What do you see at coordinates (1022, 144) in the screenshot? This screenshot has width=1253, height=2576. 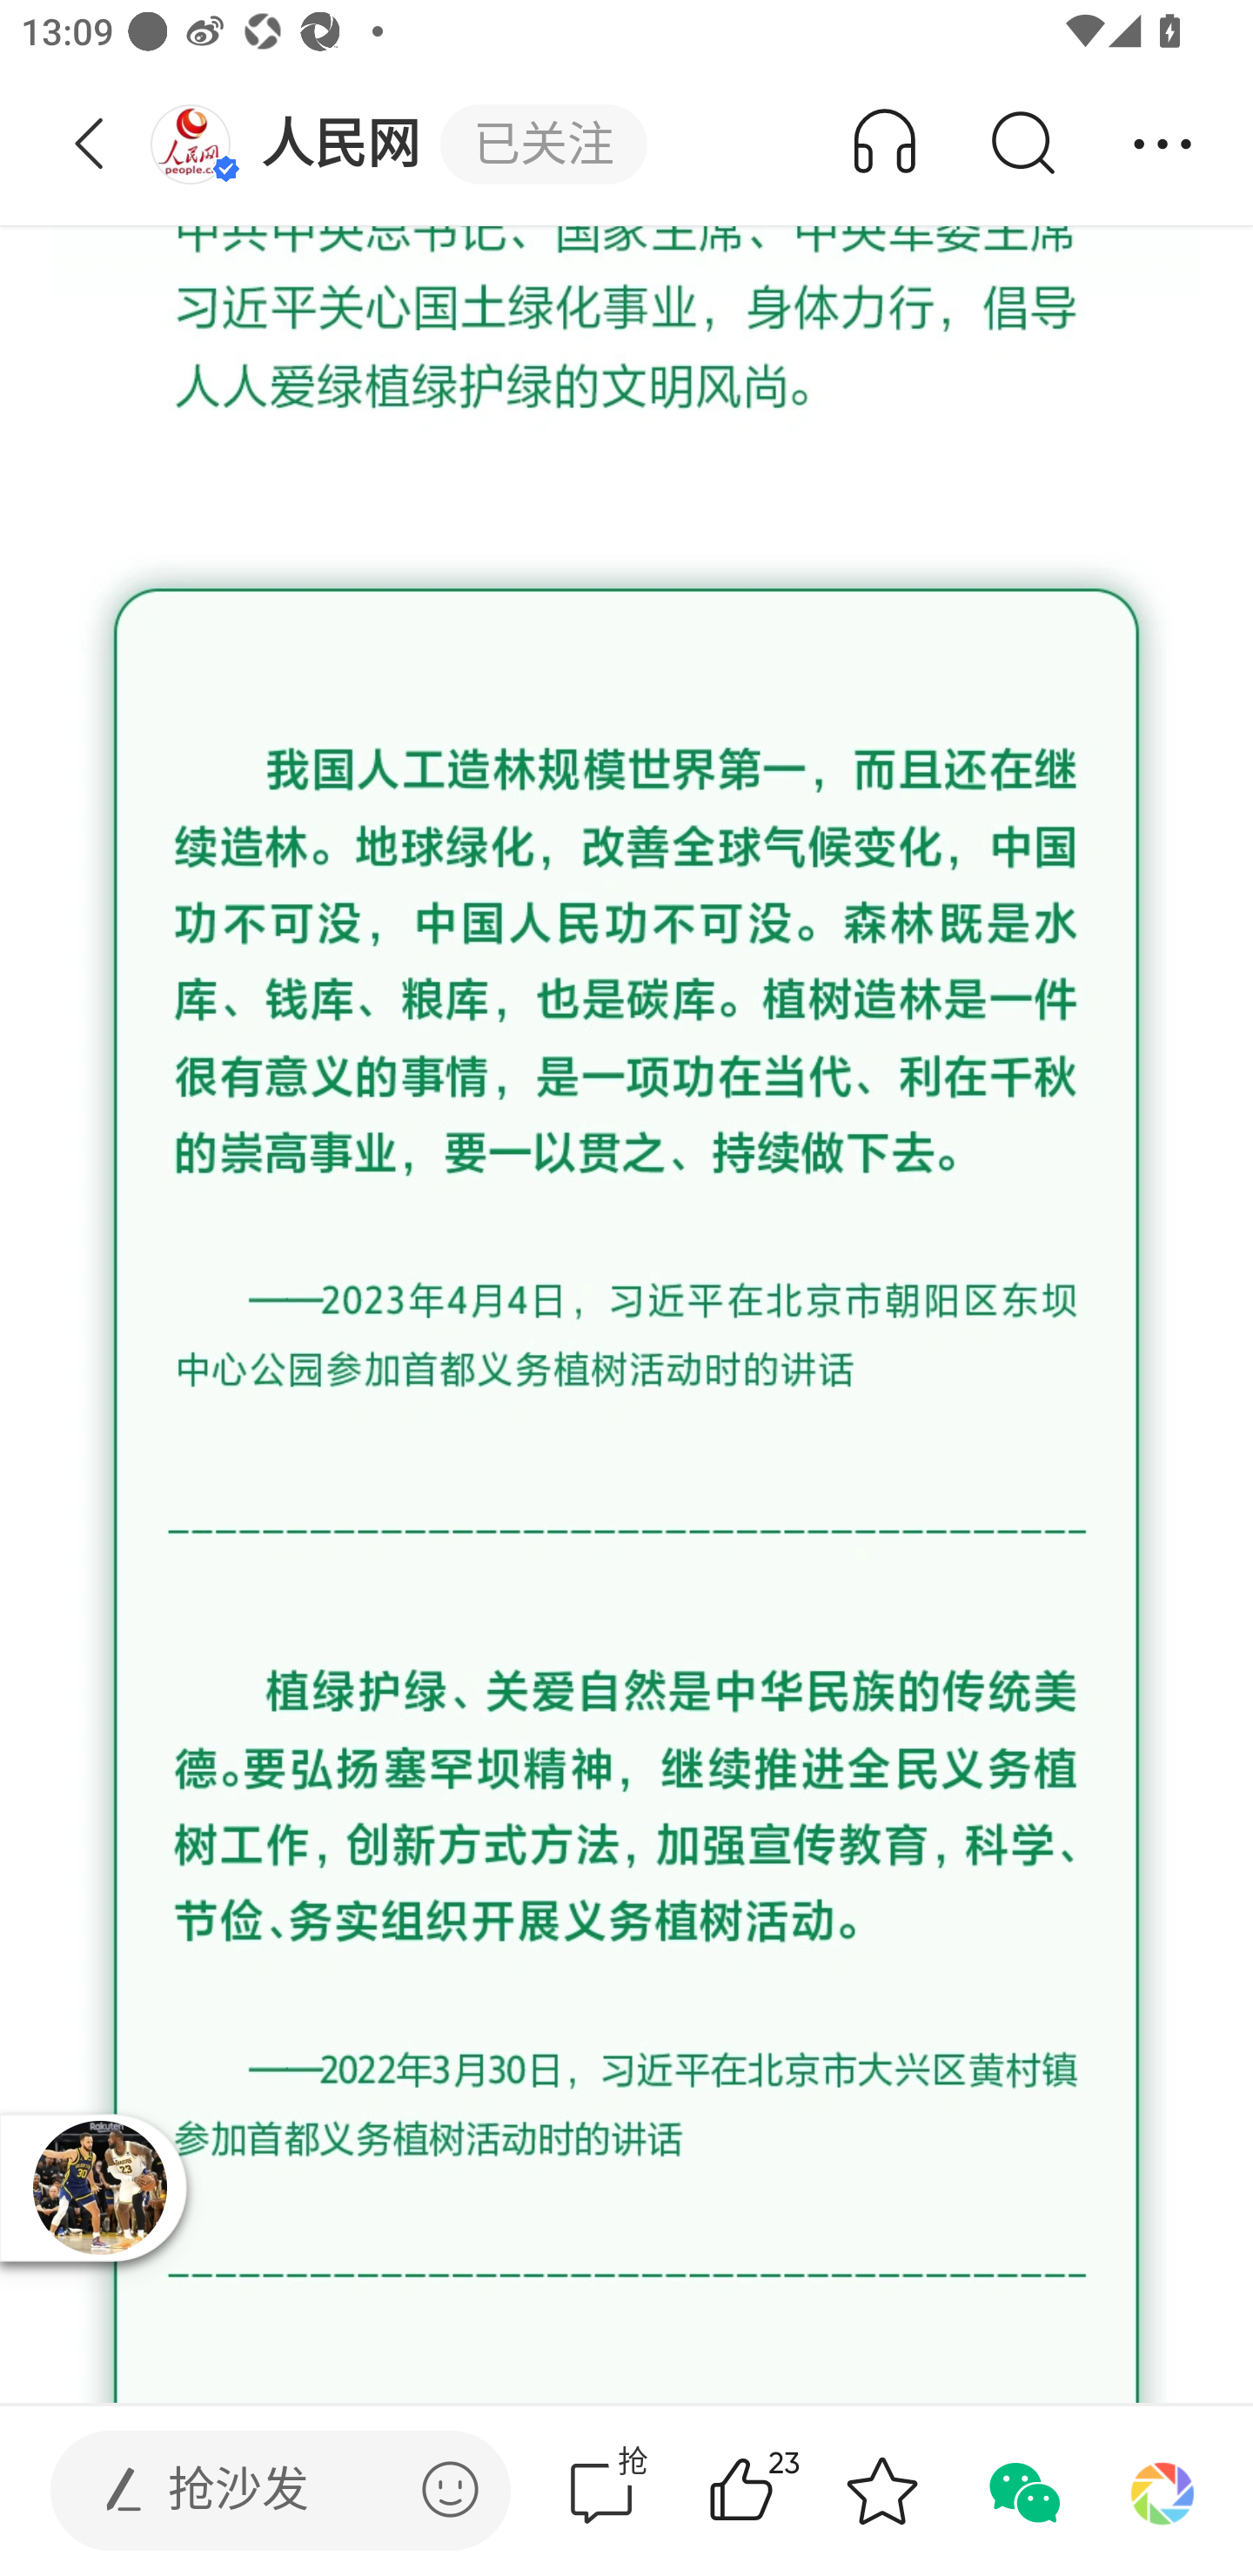 I see `搜索 ` at bounding box center [1022, 144].